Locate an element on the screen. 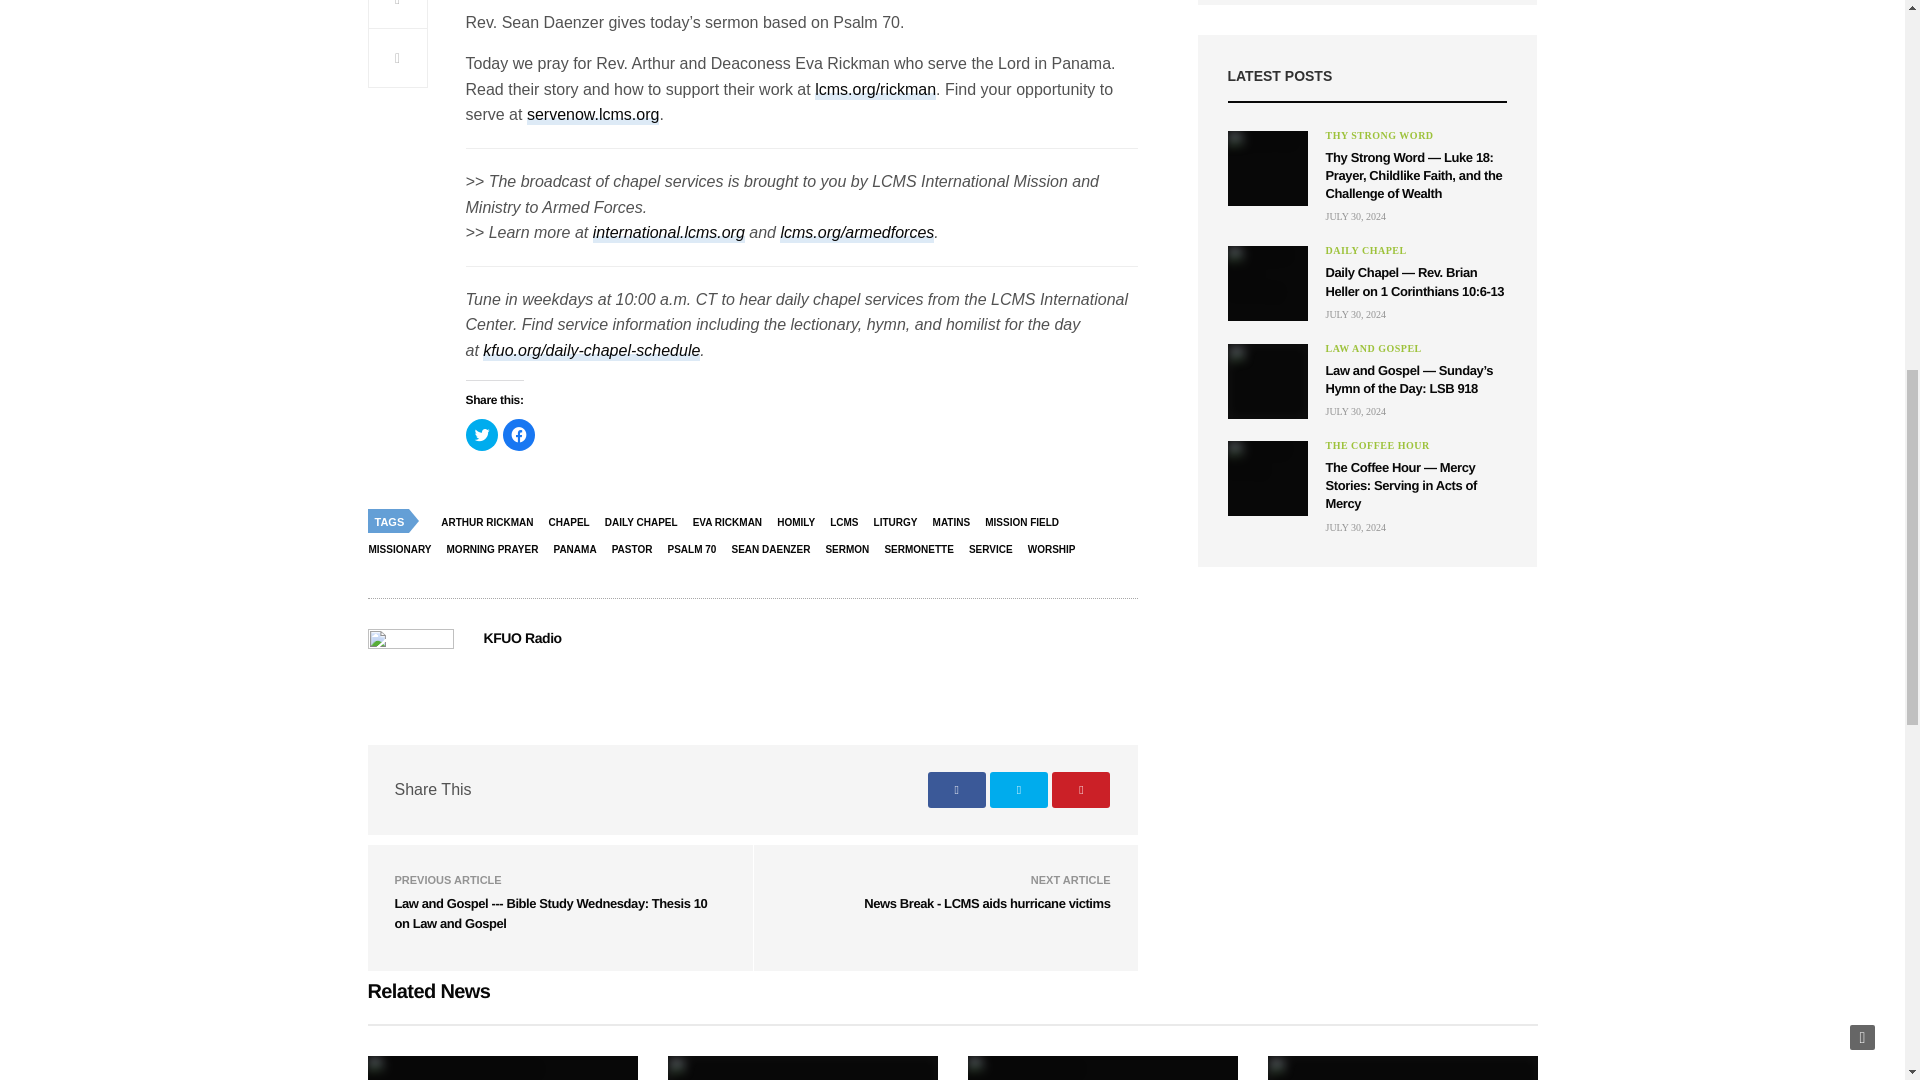 This screenshot has width=1920, height=1080. Click to share on Facebook is located at coordinates (517, 435).